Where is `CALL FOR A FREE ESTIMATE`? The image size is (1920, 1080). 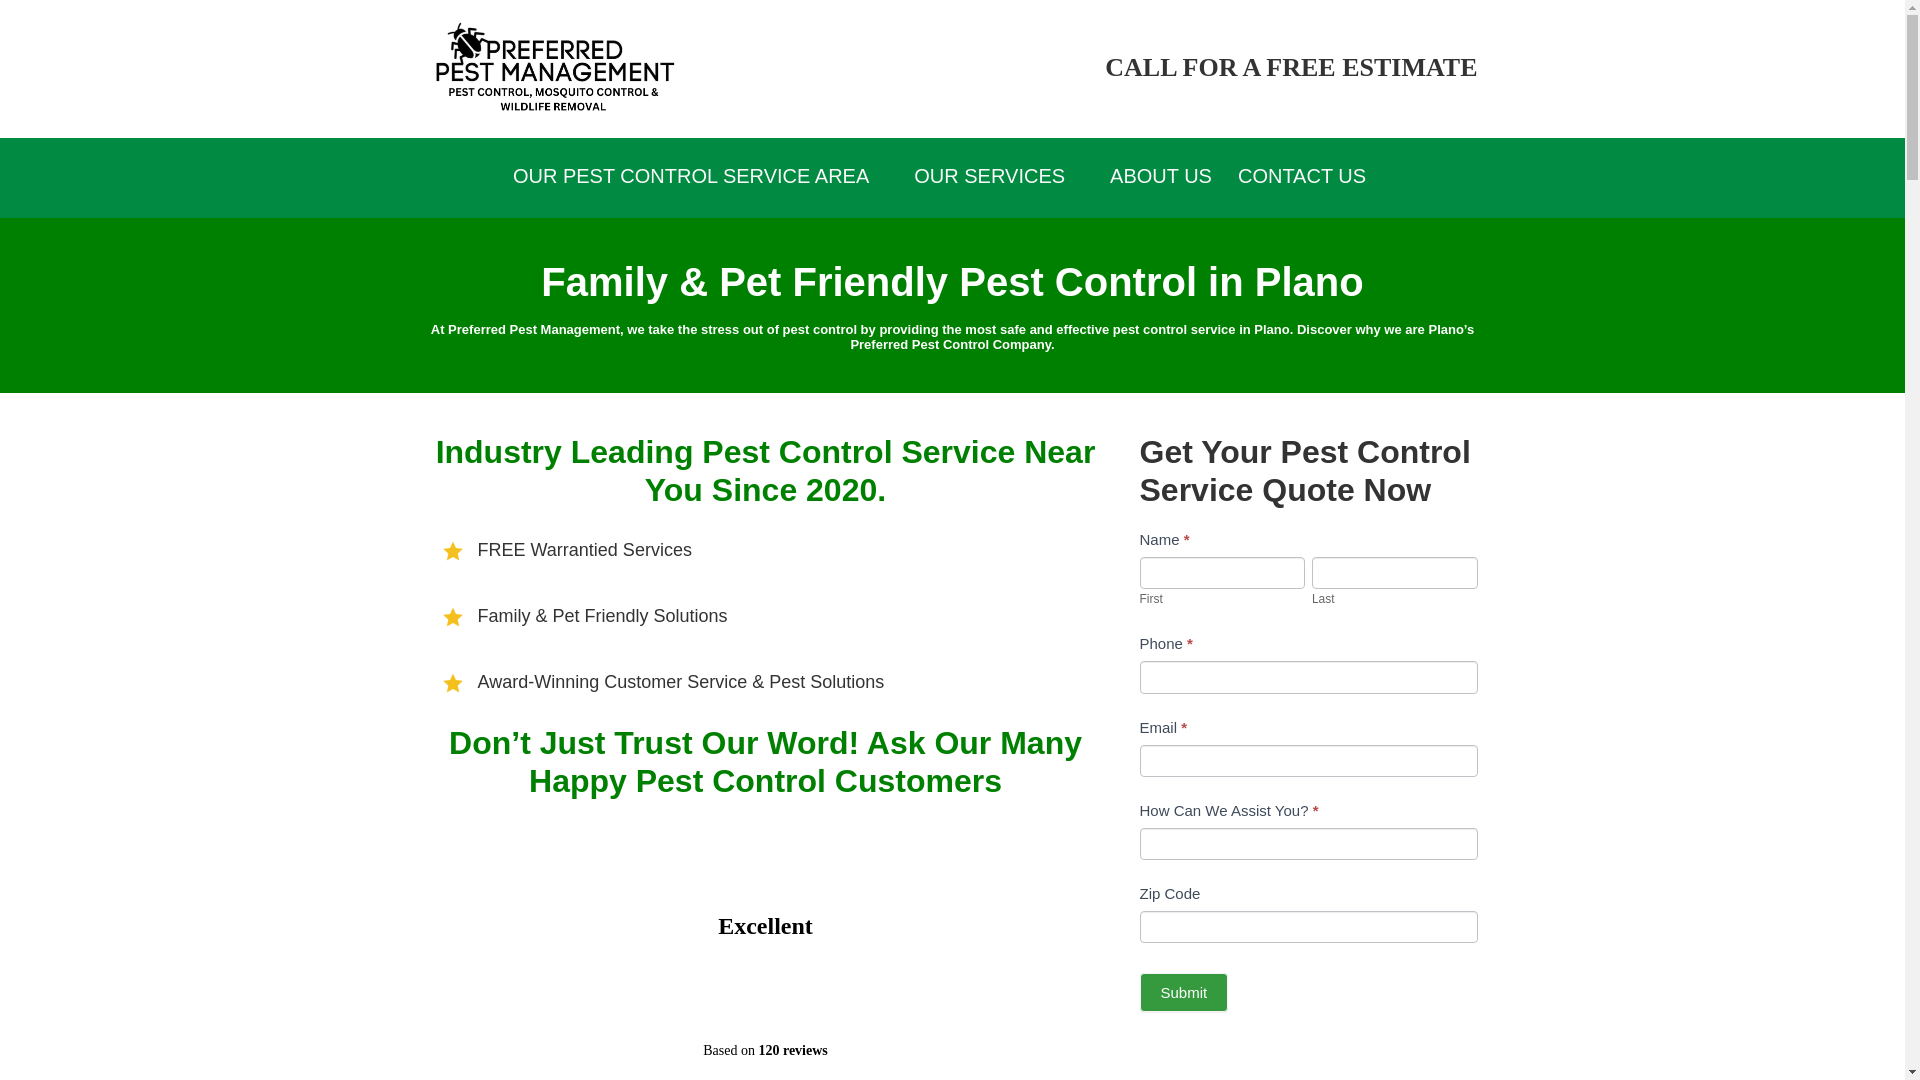 CALL FOR A FREE ESTIMATE is located at coordinates (1290, 67).